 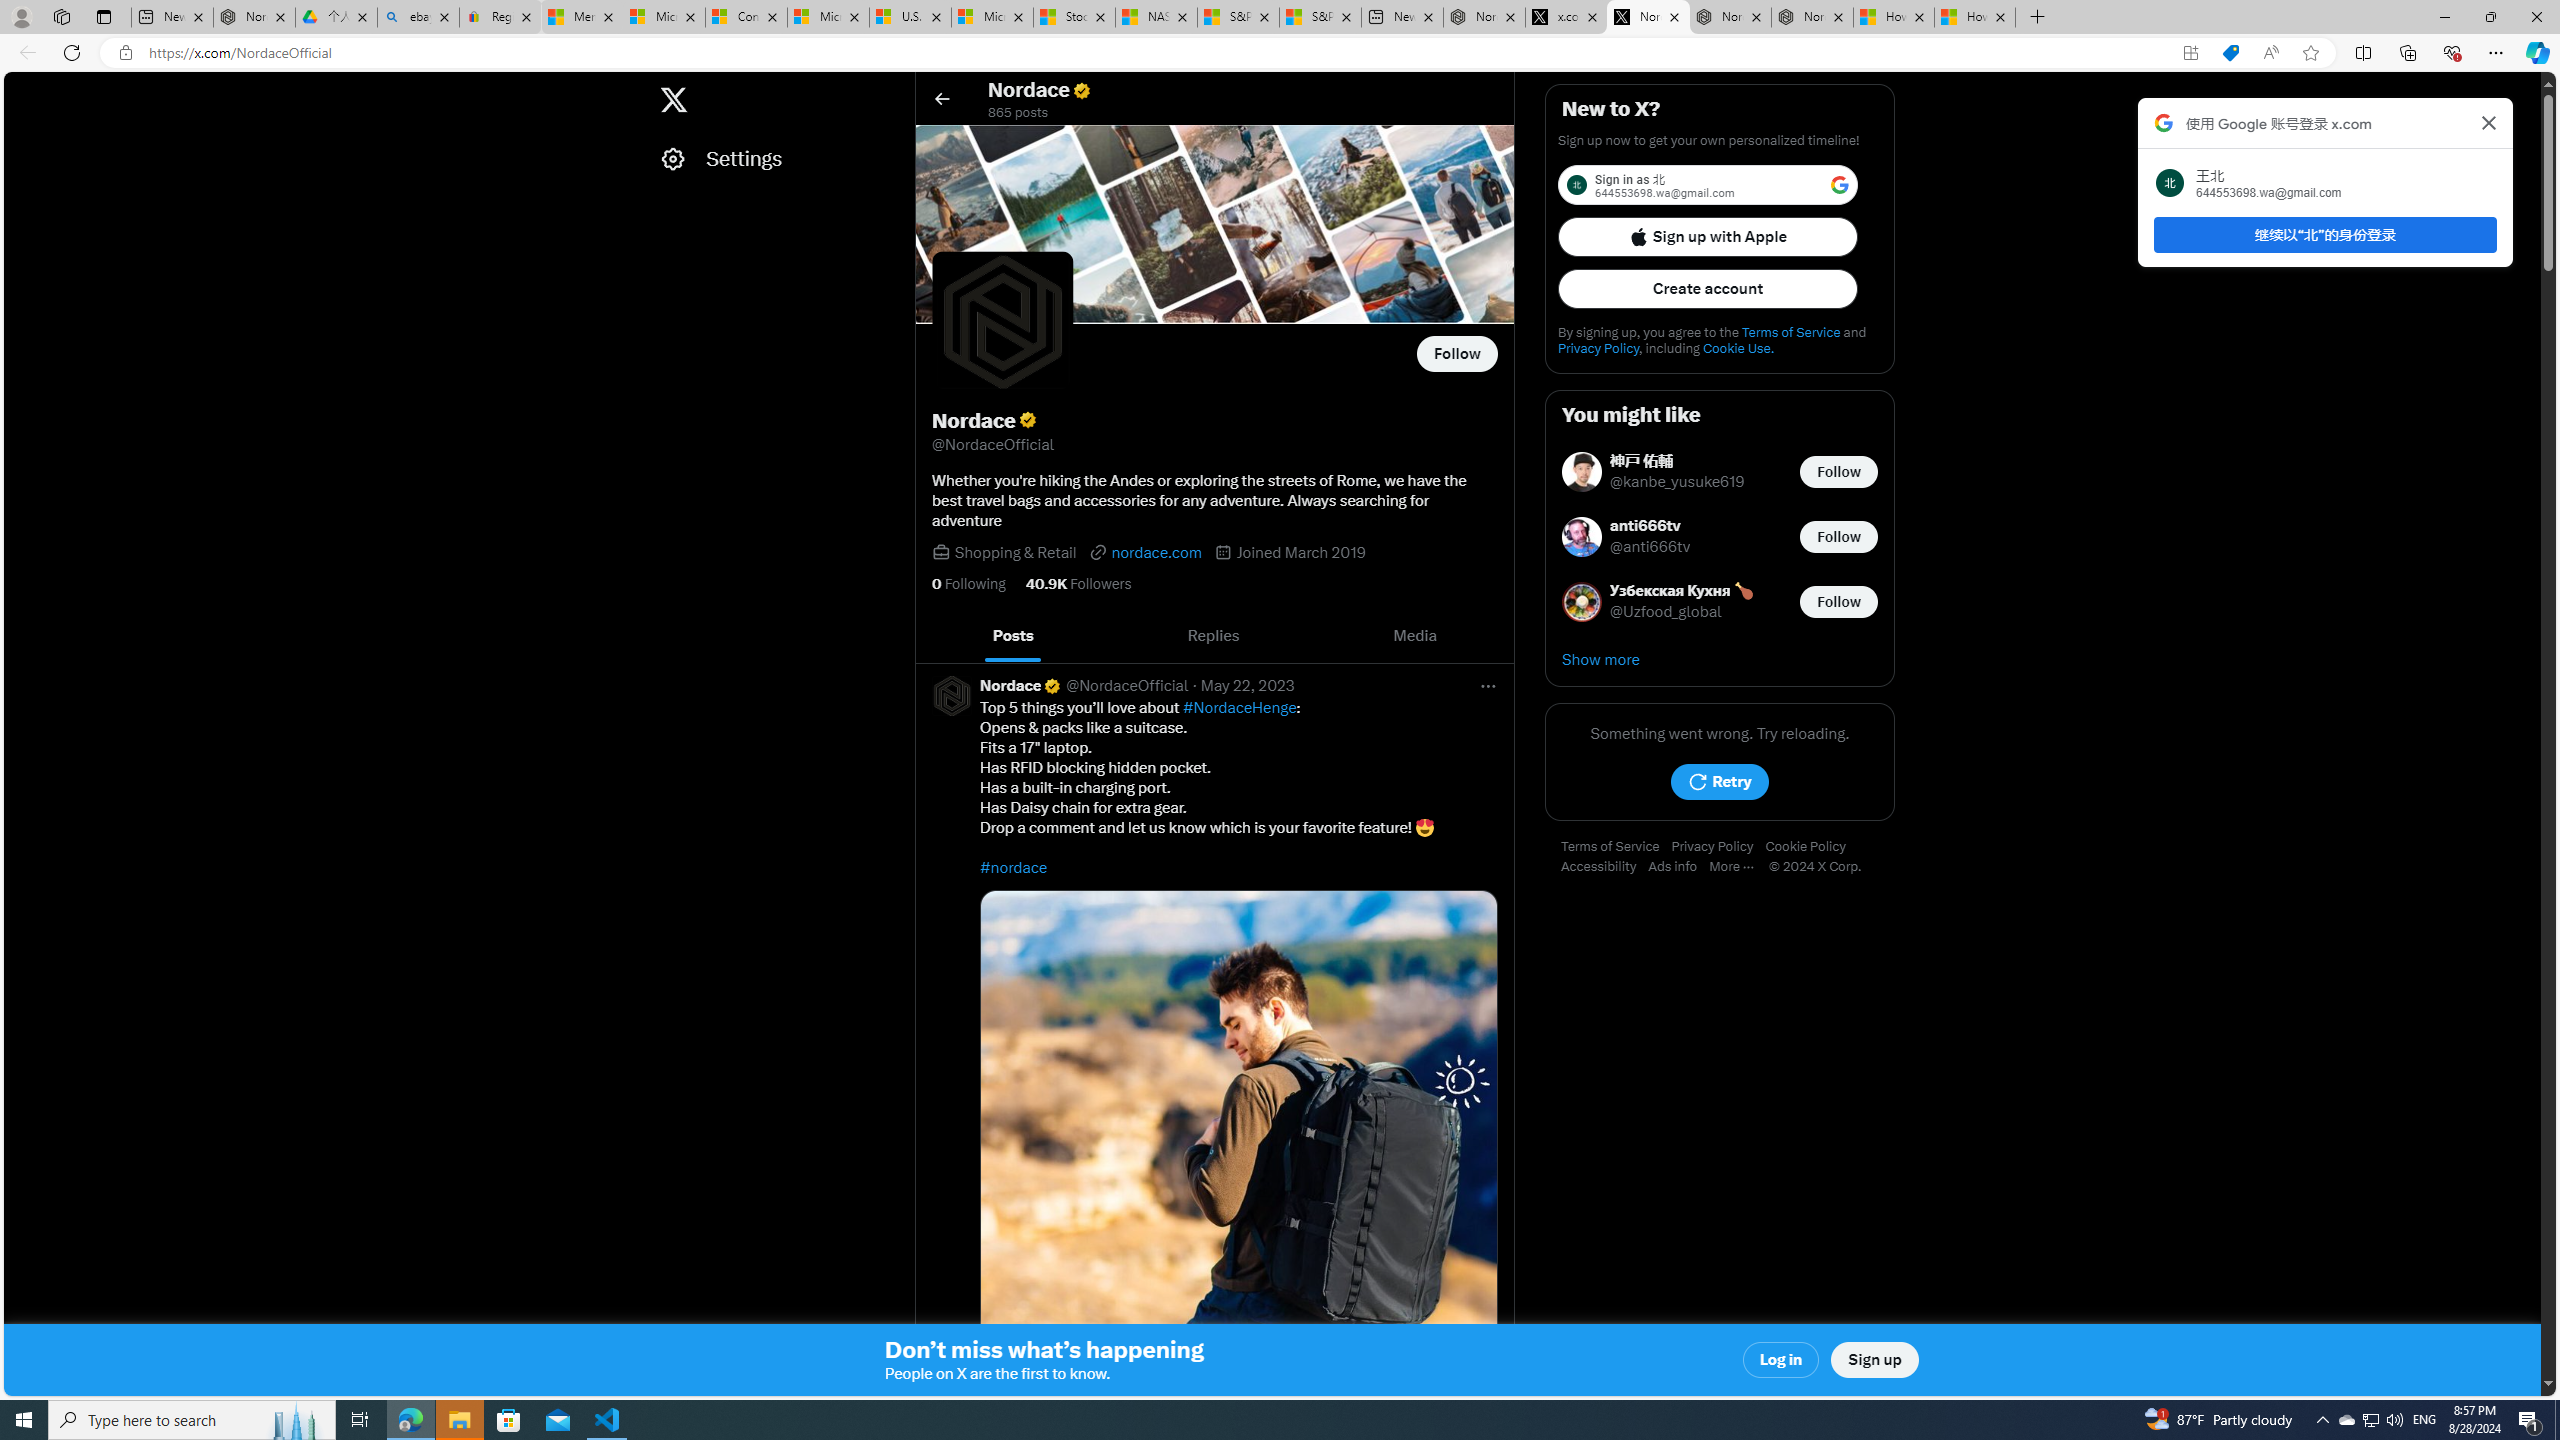 I want to click on Skip to trending, so click(x=22, y=90).